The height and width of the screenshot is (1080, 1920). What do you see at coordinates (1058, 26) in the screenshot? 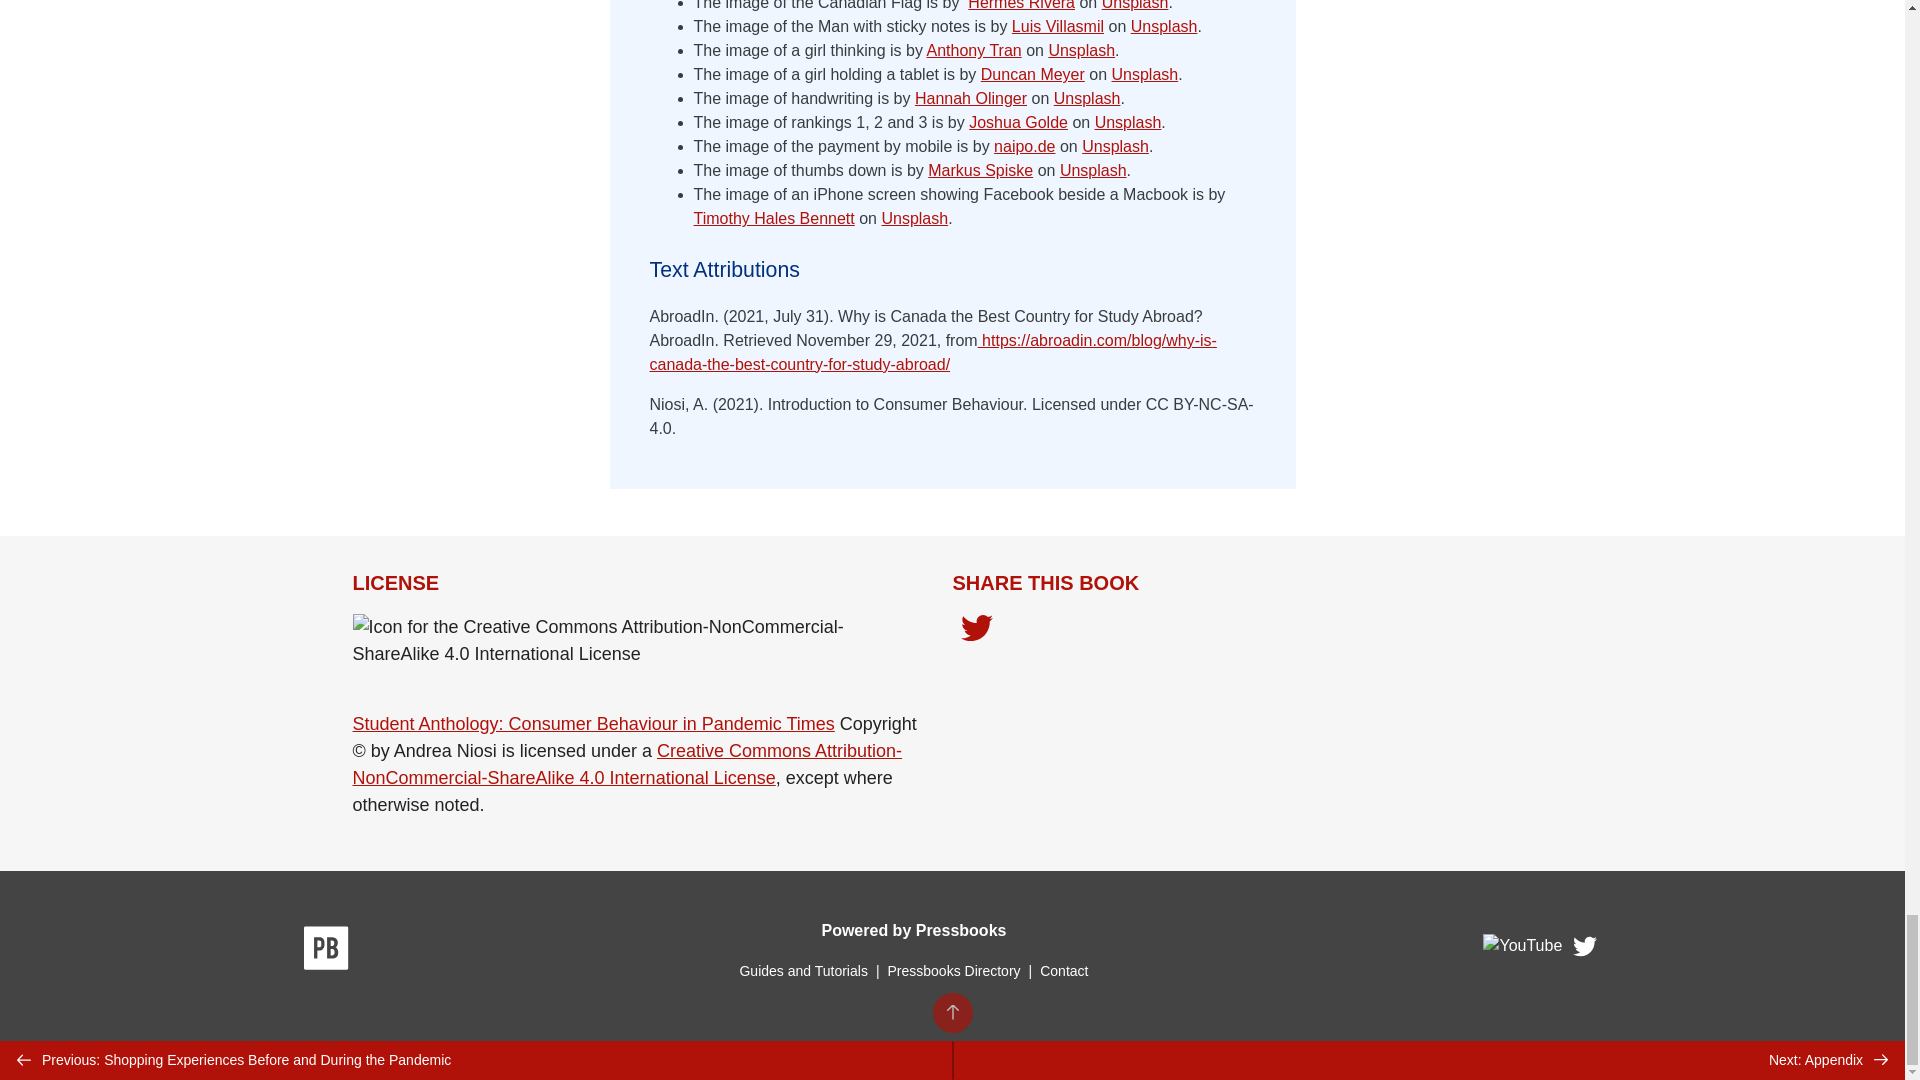
I see `Luis Villasmil` at bounding box center [1058, 26].